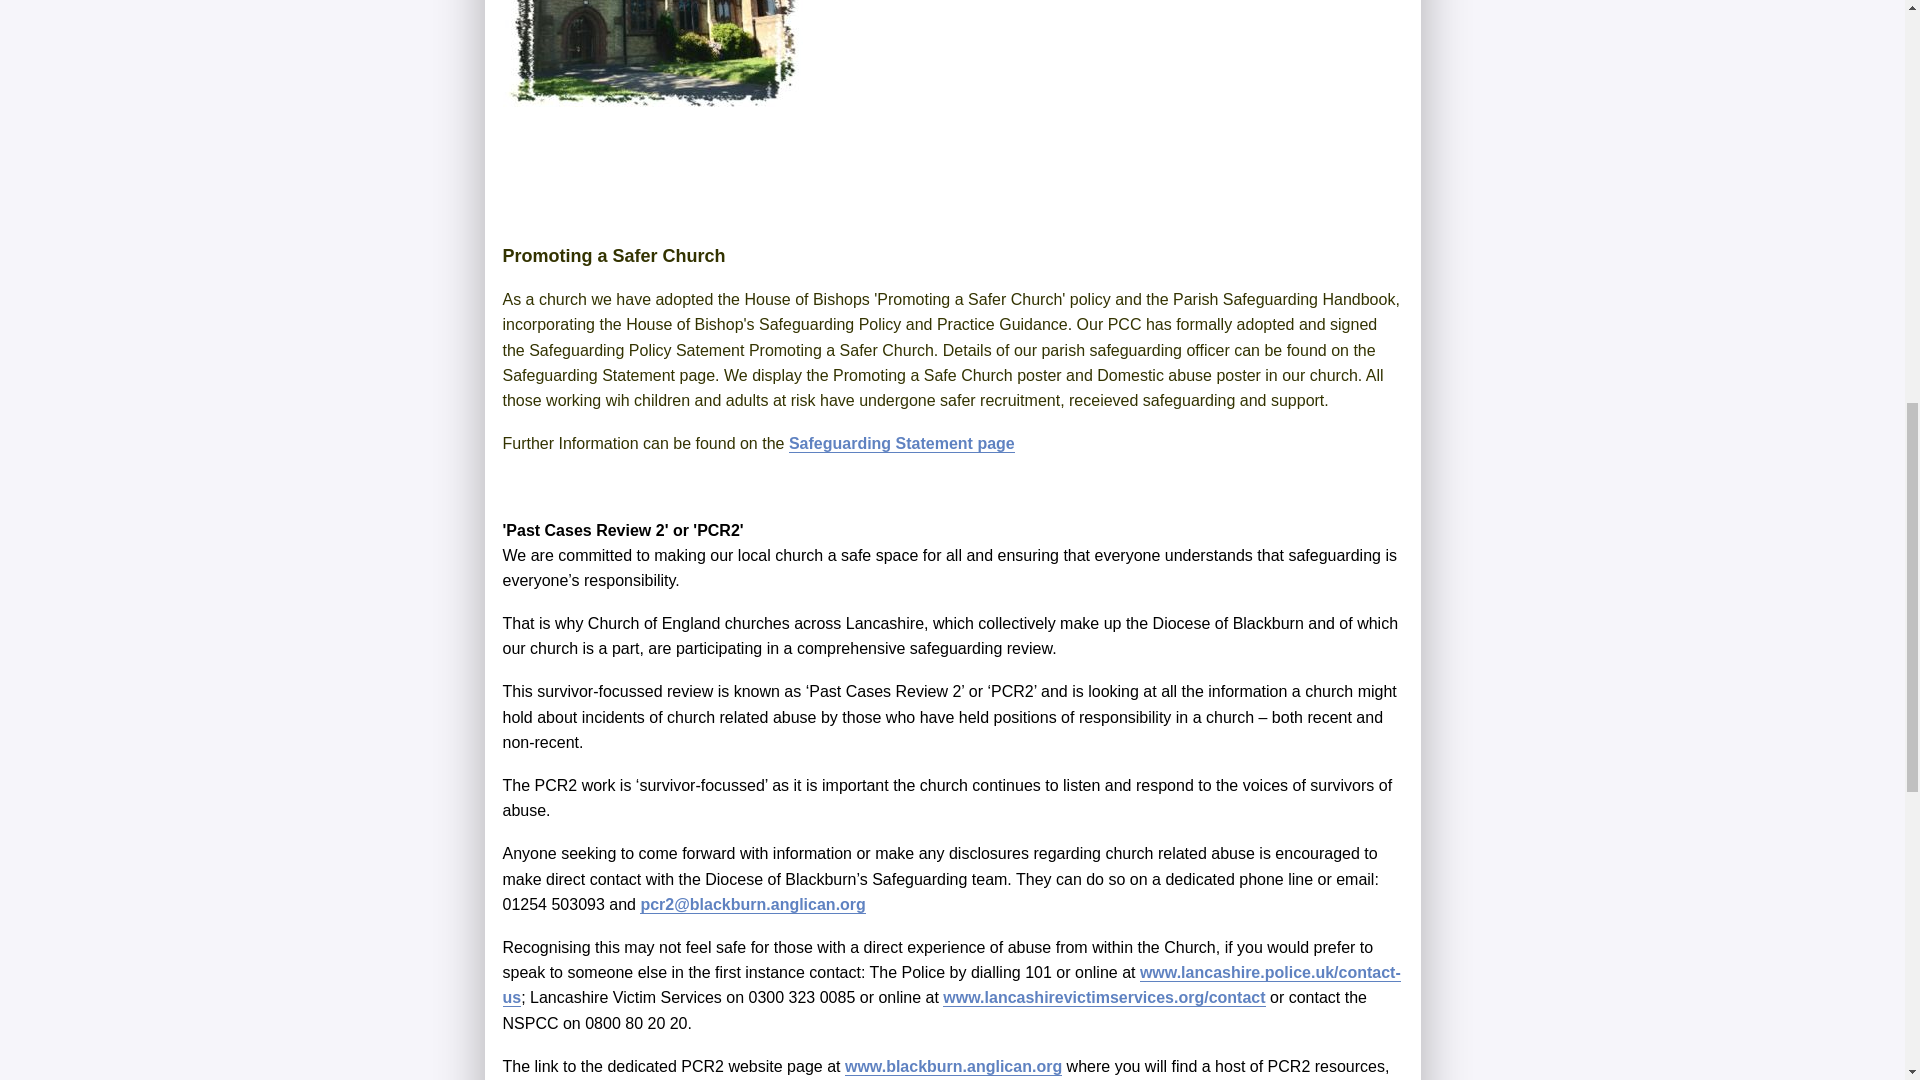 The height and width of the screenshot is (1080, 1920). Describe the element at coordinates (652, 53) in the screenshot. I see `Picture of church` at that location.